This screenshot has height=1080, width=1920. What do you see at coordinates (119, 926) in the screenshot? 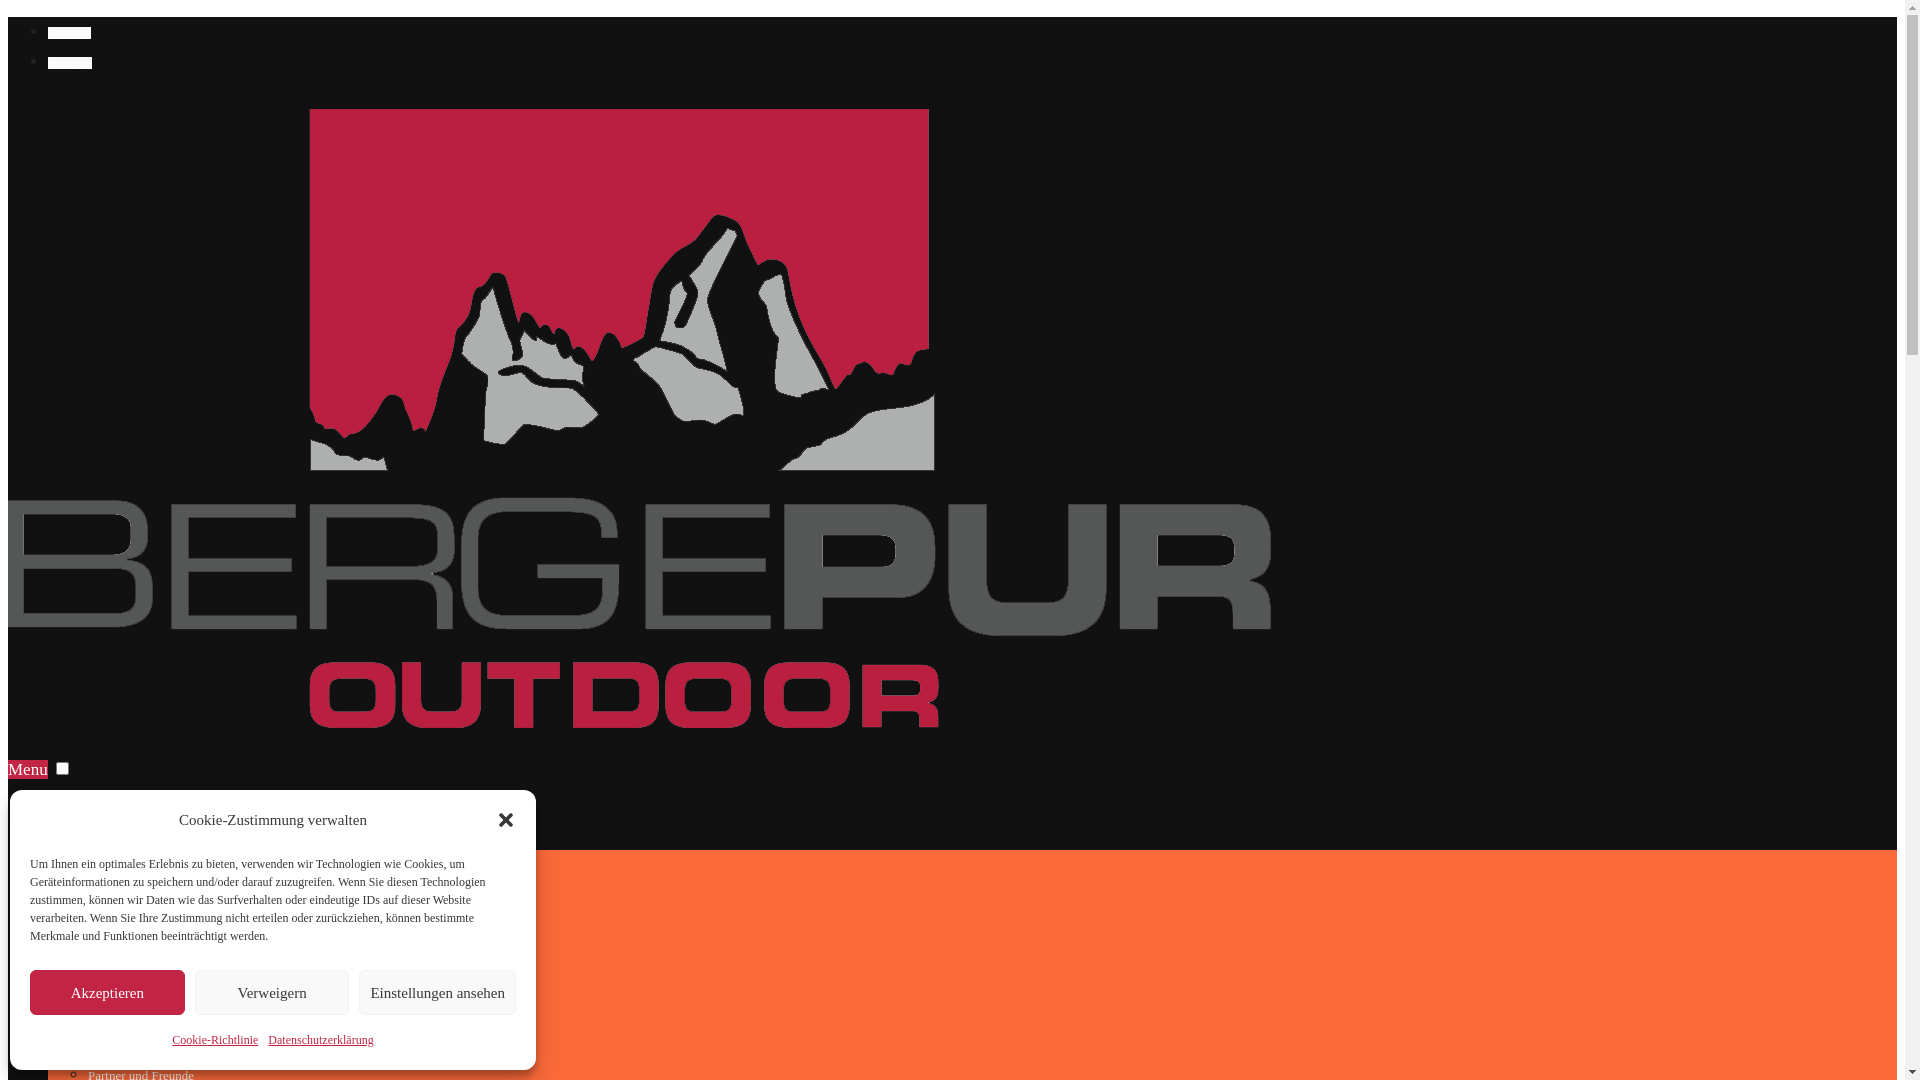
I see `Ausstellung` at bounding box center [119, 926].